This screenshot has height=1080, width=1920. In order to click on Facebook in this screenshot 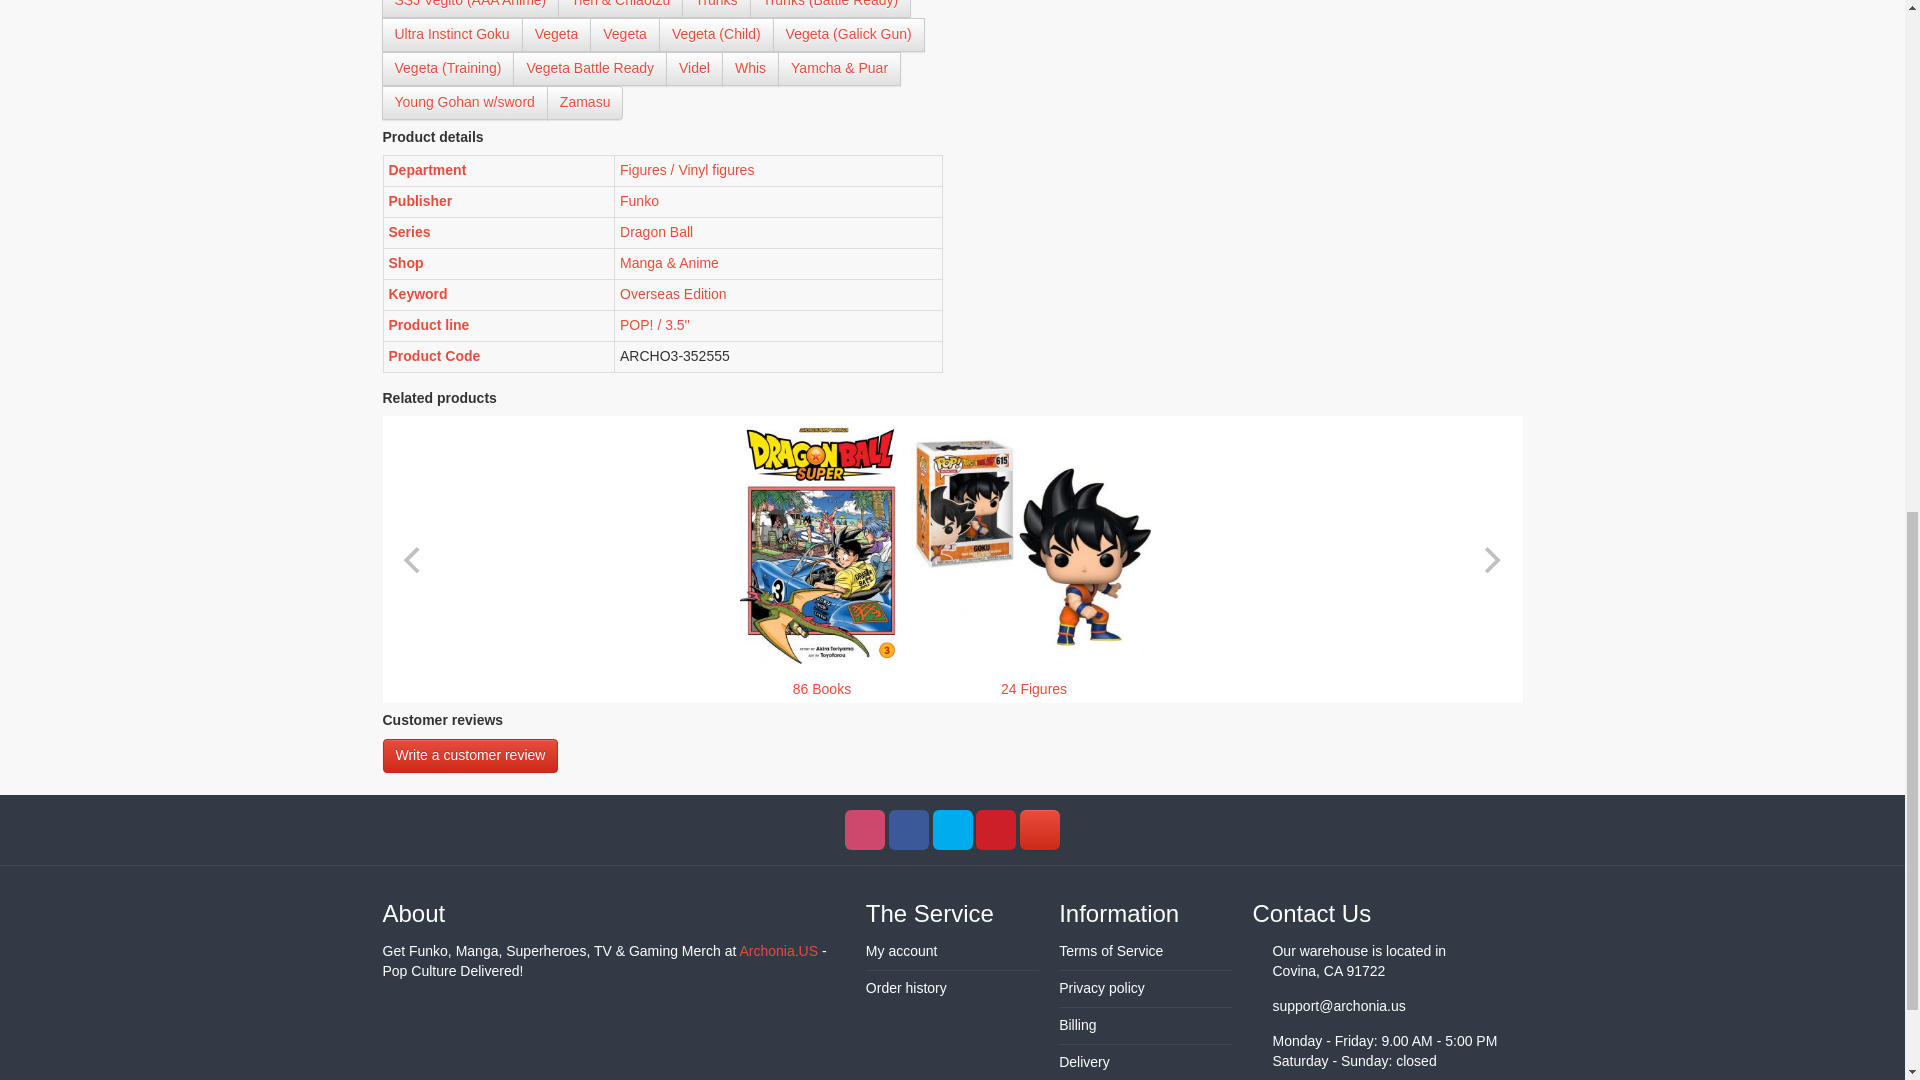, I will do `click(908, 830)`.